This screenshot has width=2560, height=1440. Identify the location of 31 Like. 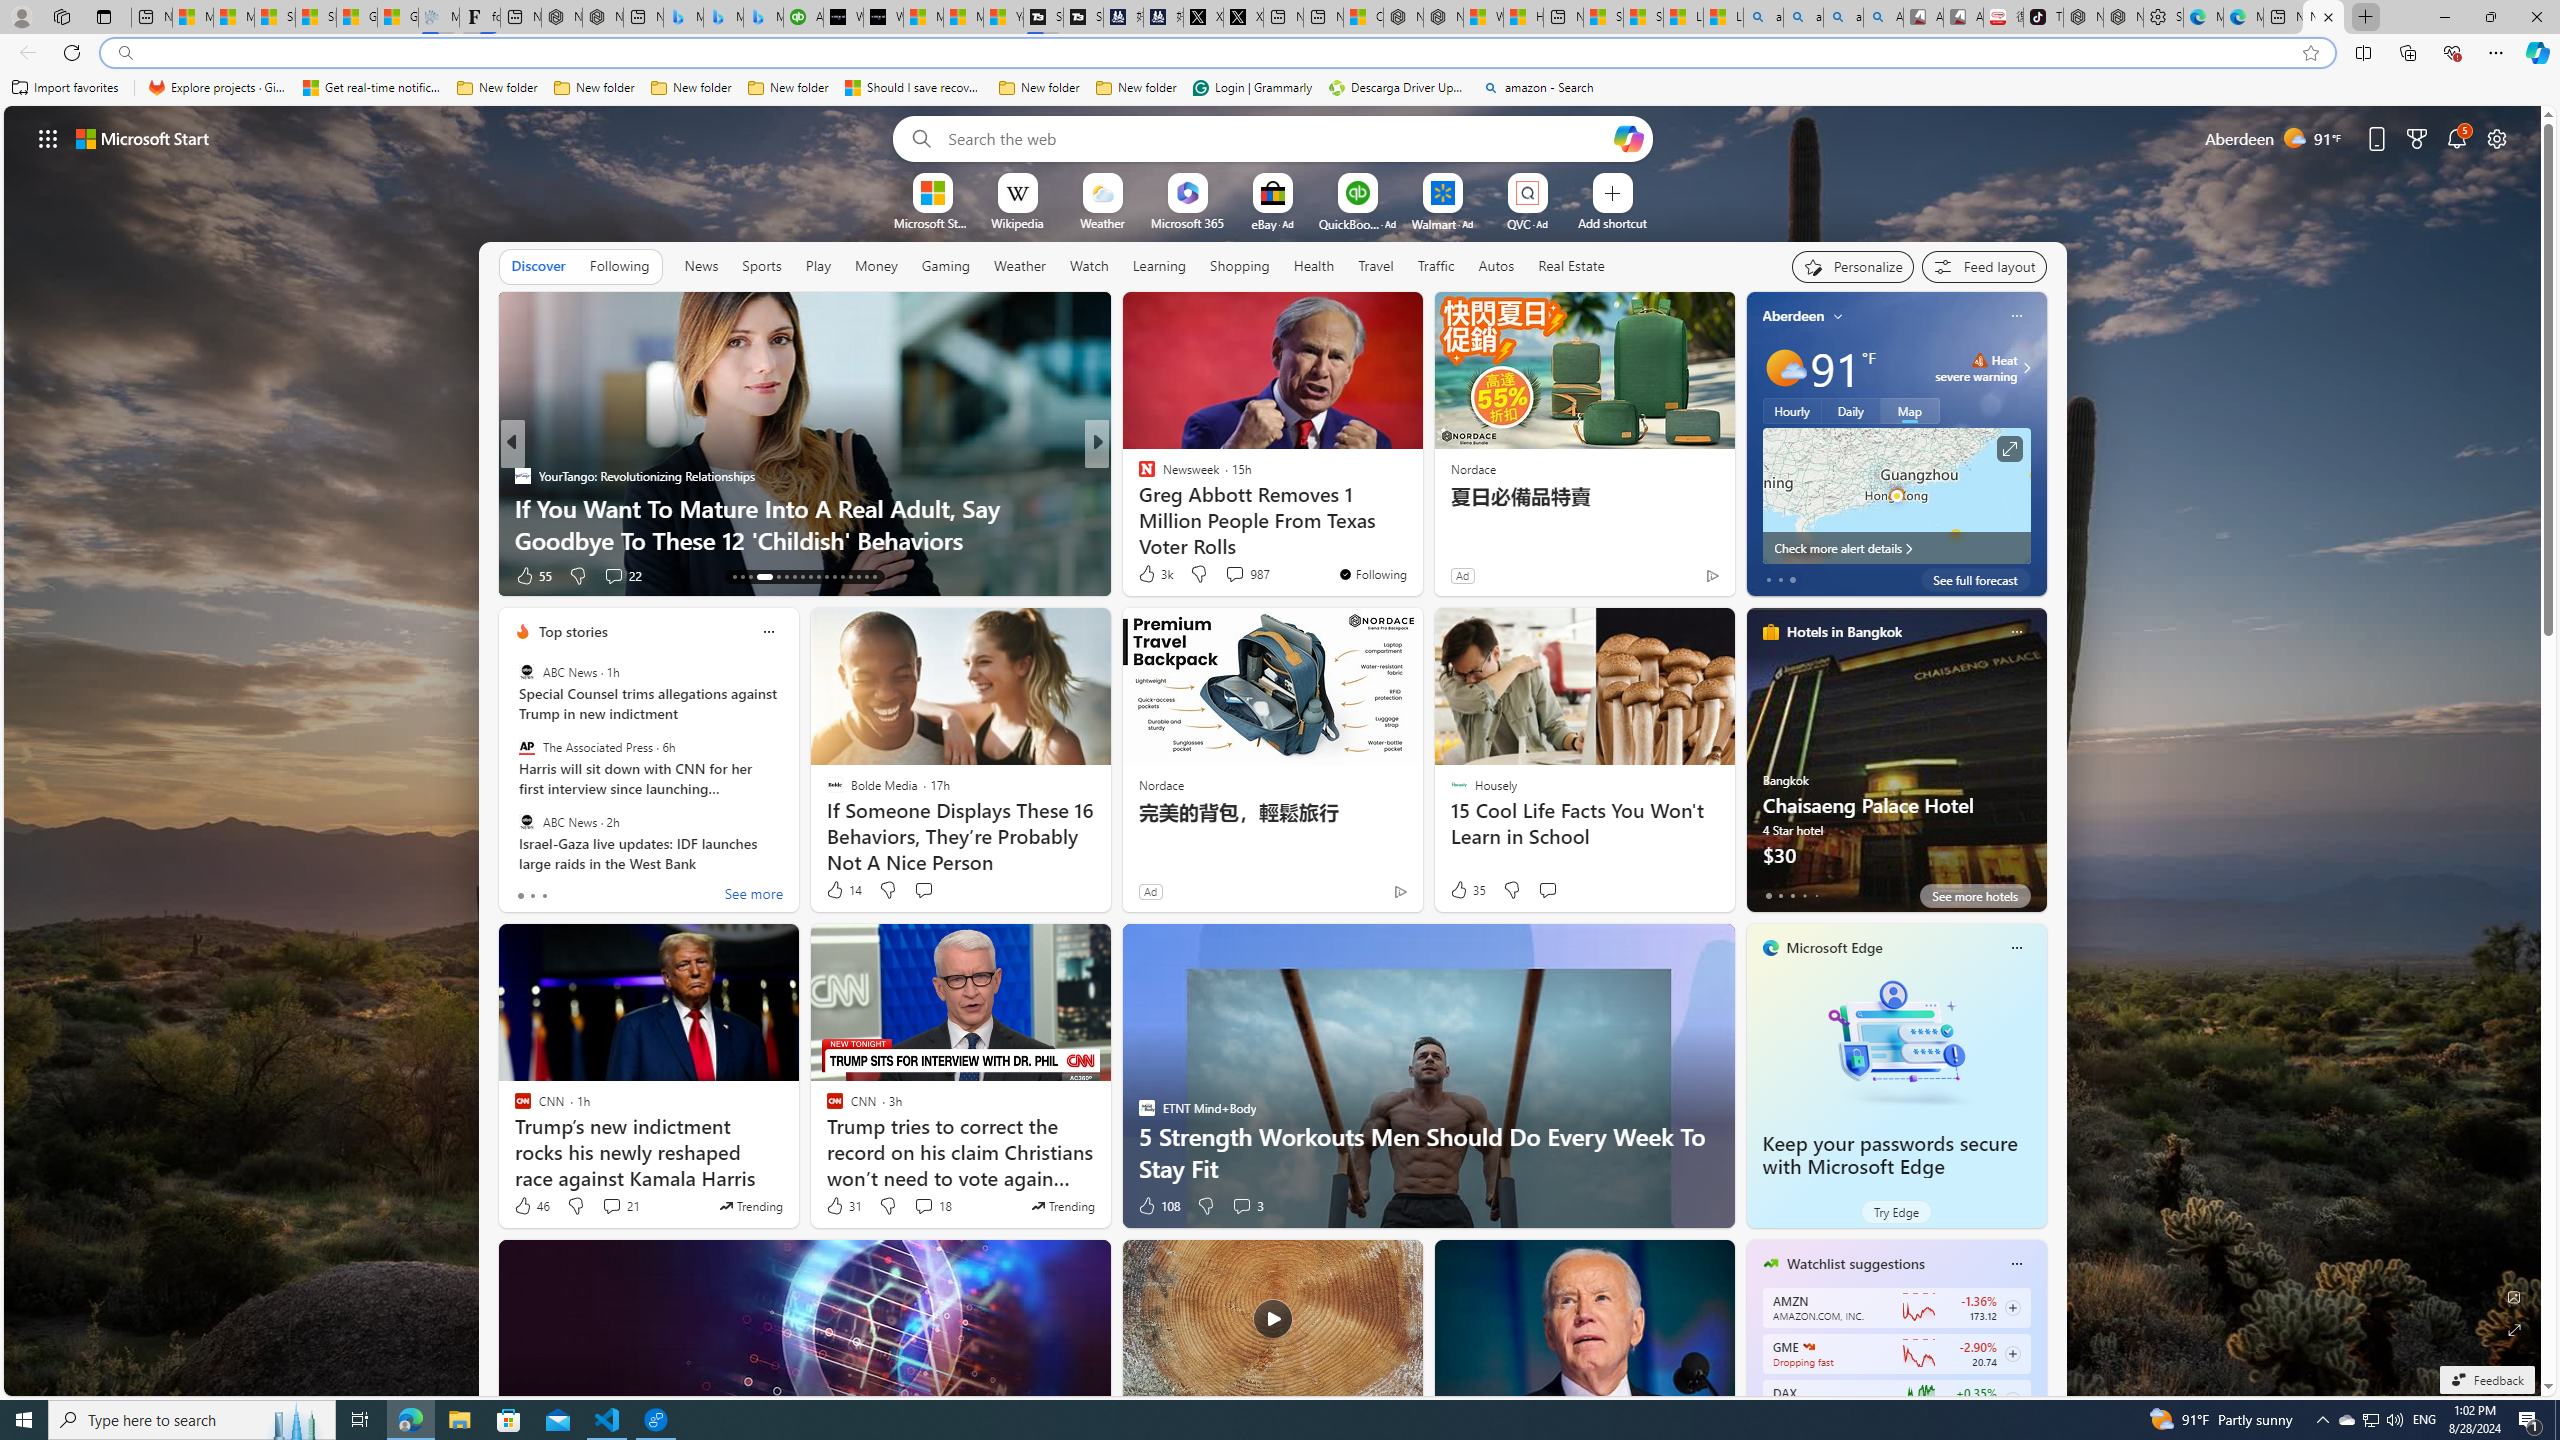
(843, 1206).